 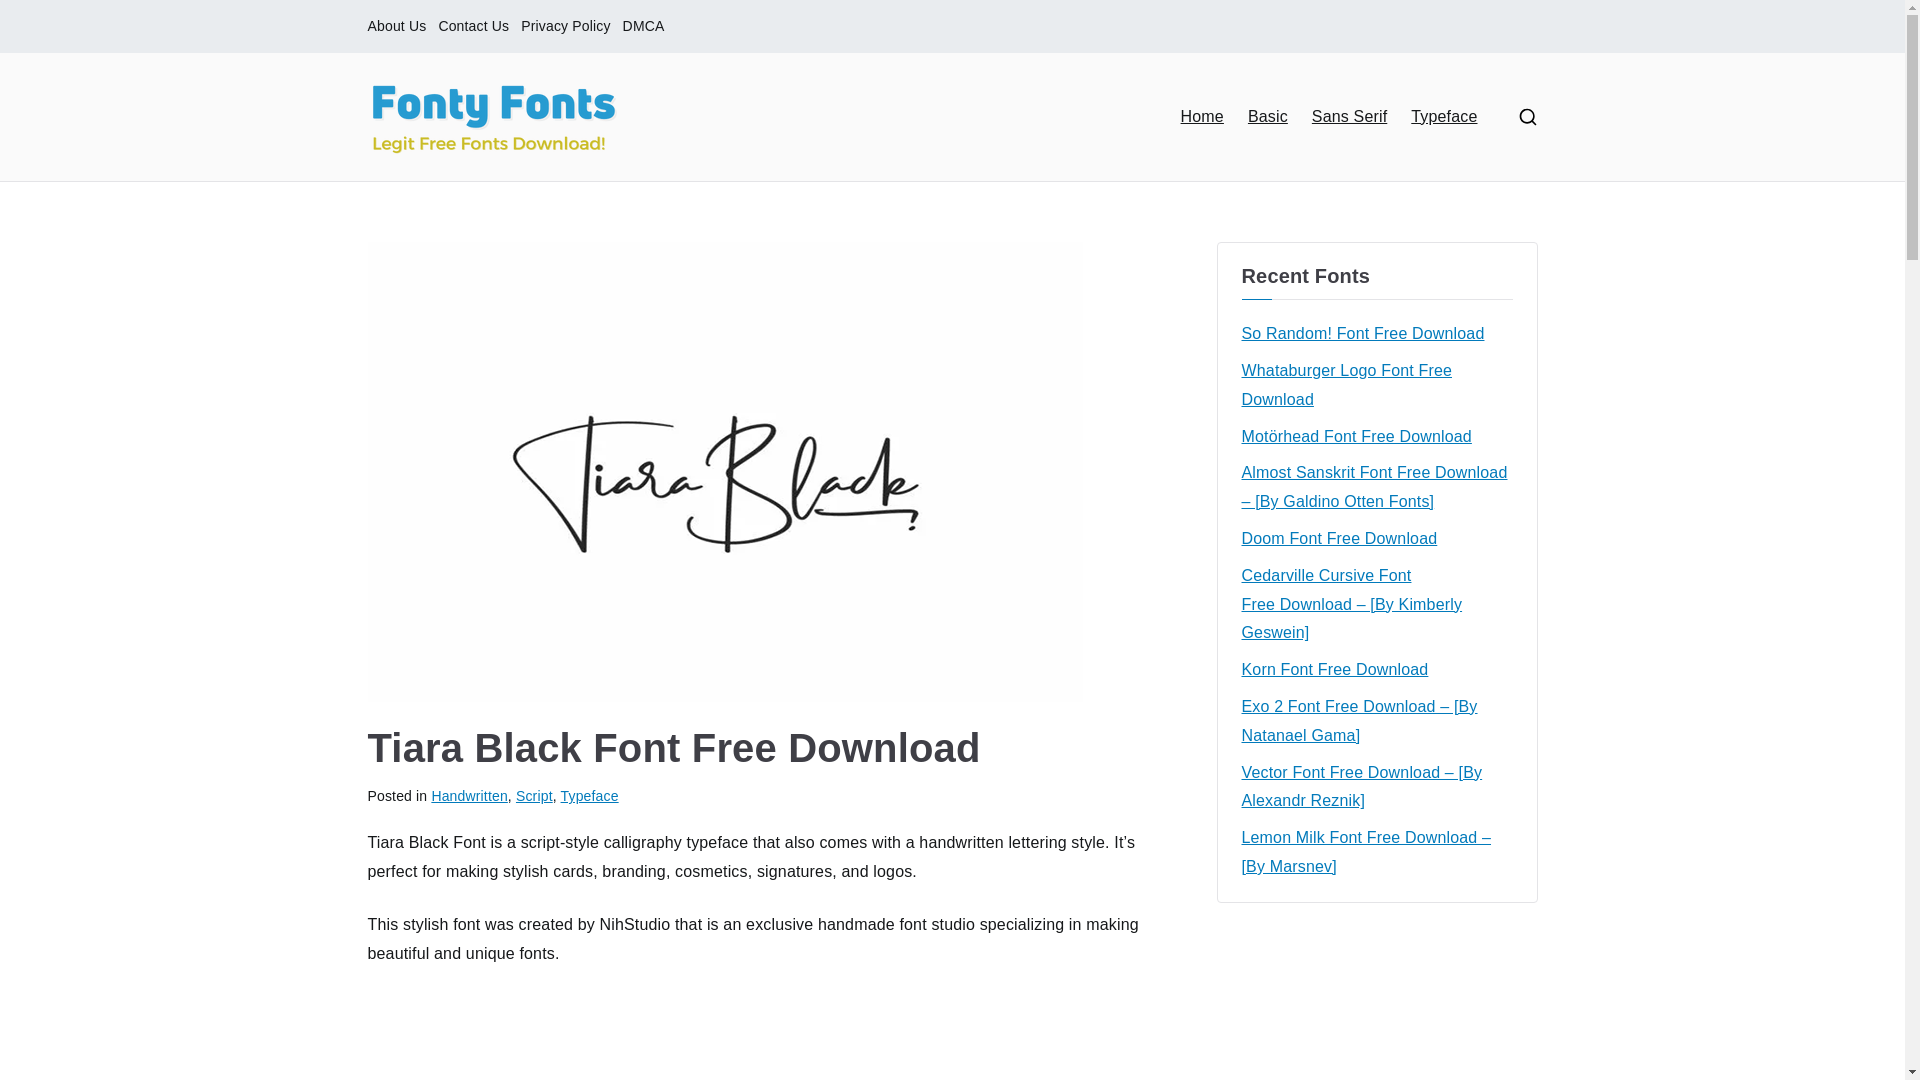 I want to click on Whataburger Logo Font Free Download, so click(x=1377, y=386).